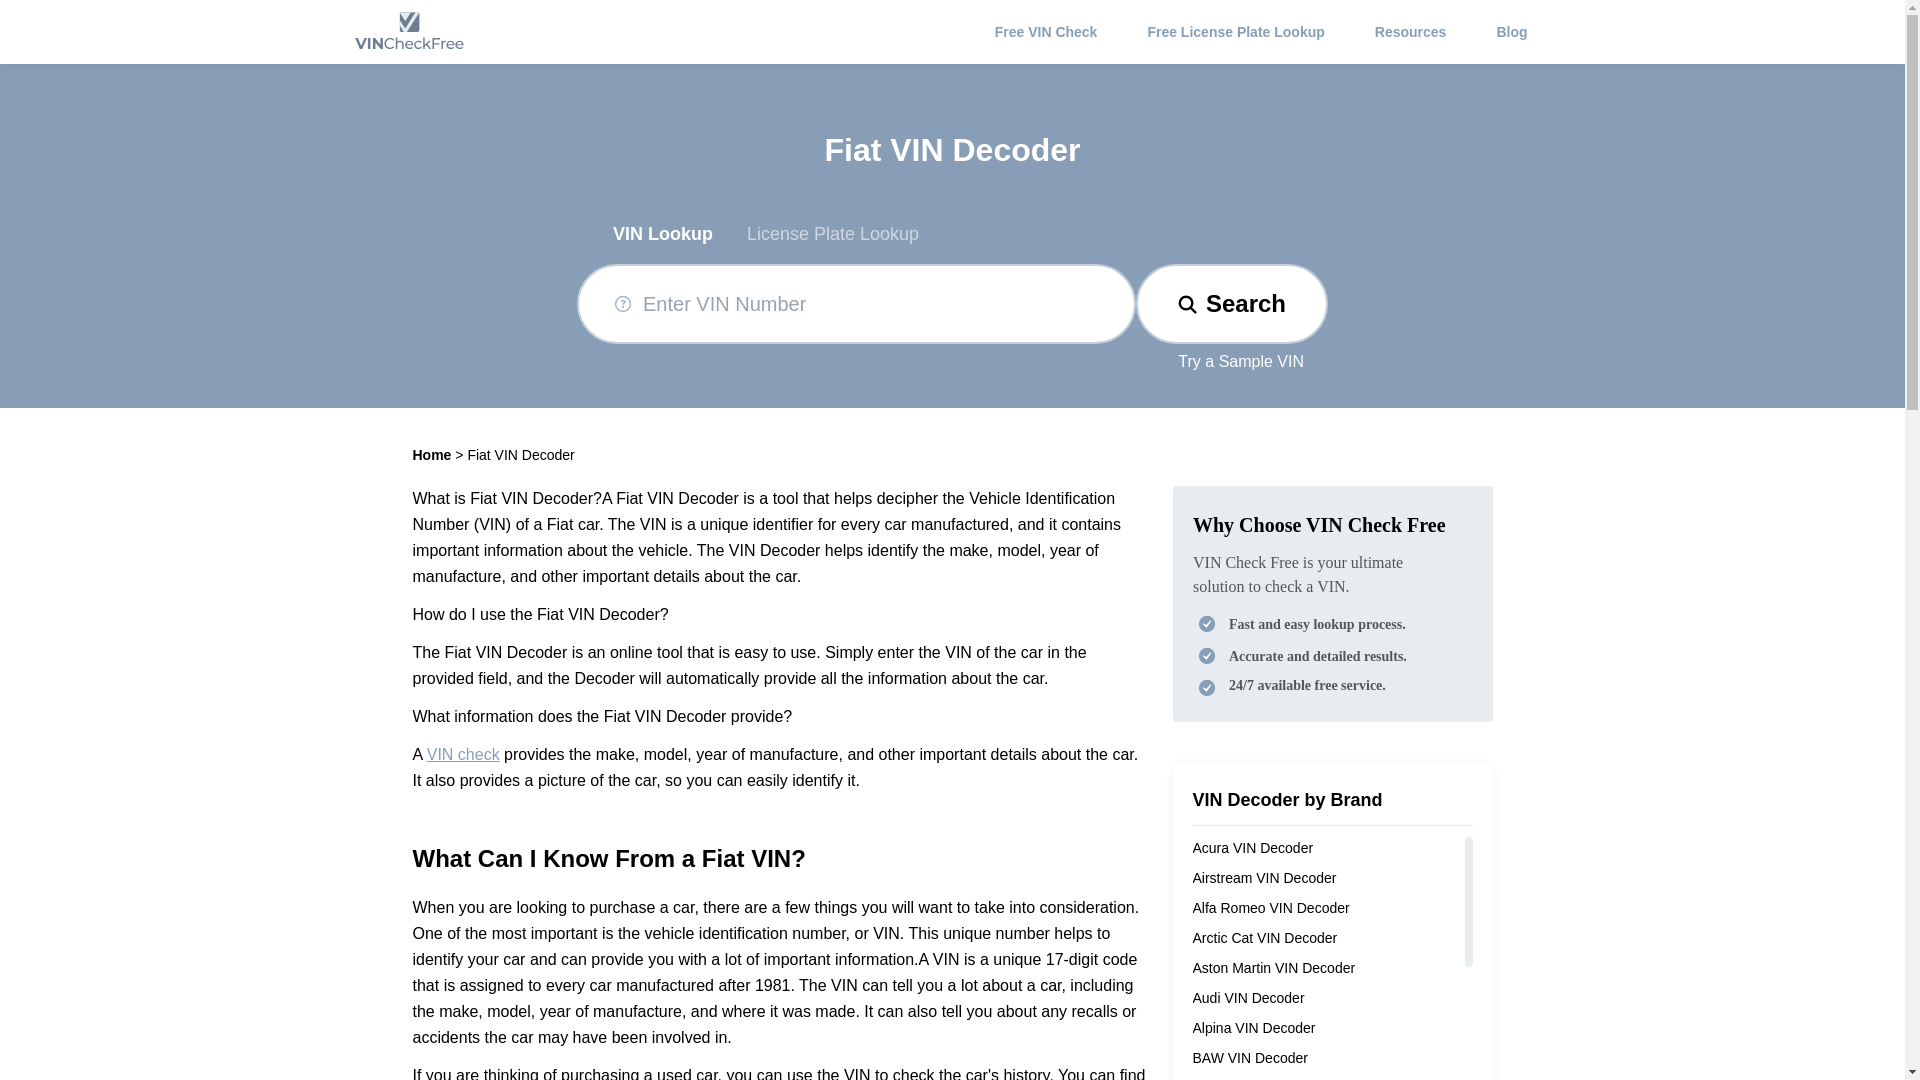  Describe the element at coordinates (432, 455) in the screenshot. I see `Home` at that location.